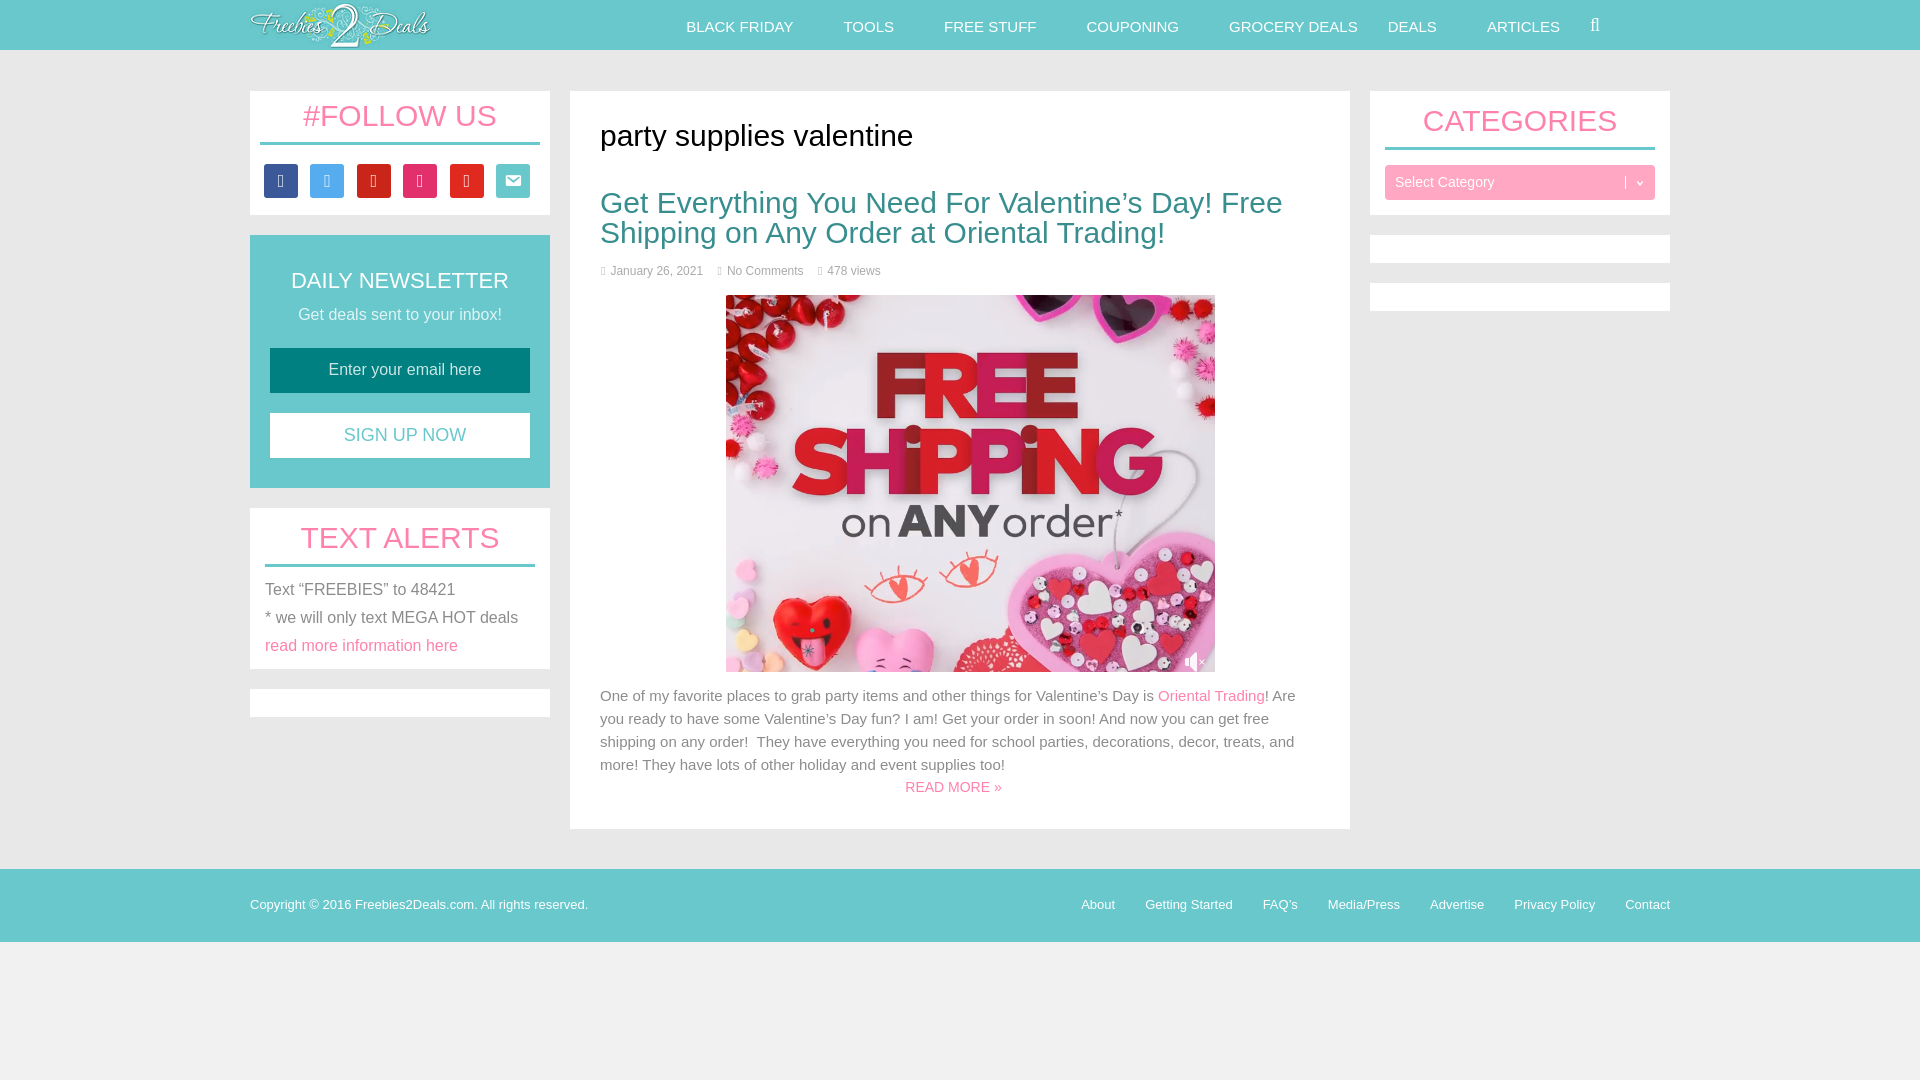 Image resolution: width=1920 pixels, height=1080 pixels. I want to click on Freebies2Deals, so click(340, 42).